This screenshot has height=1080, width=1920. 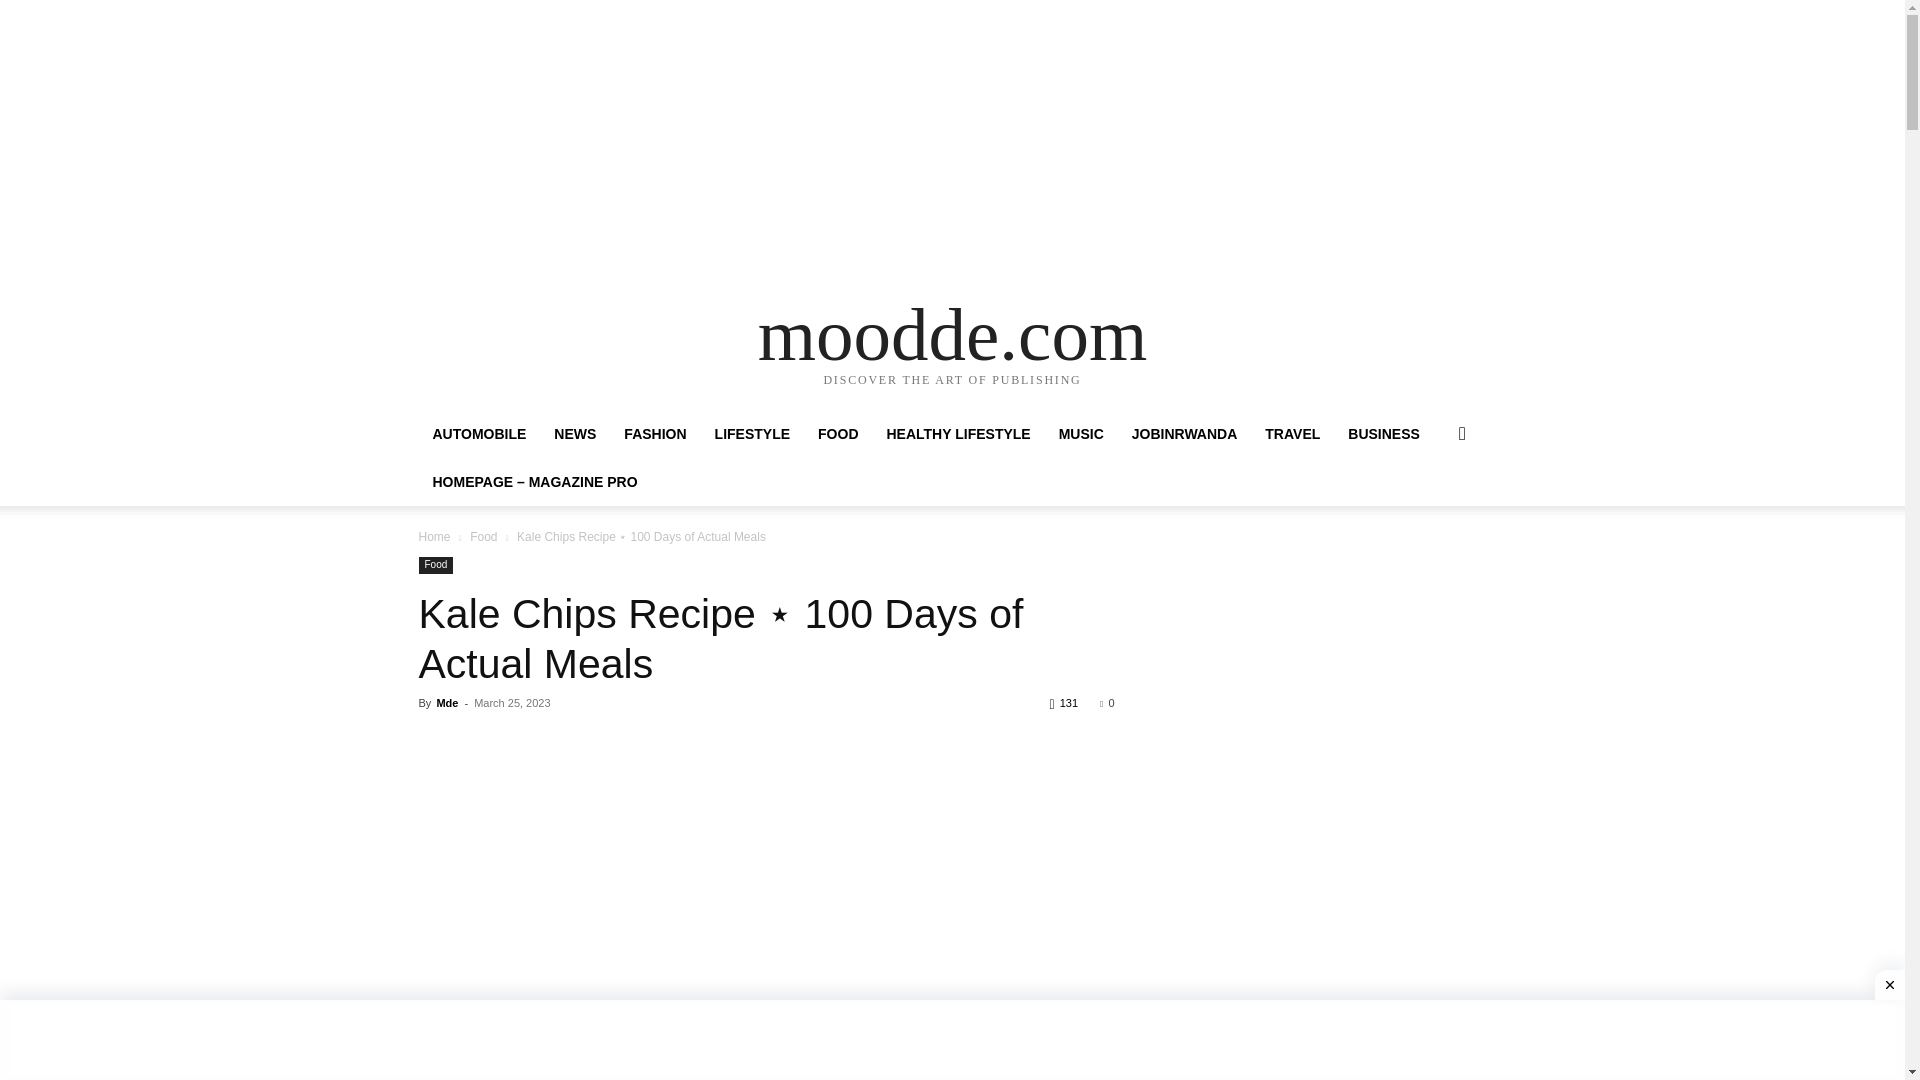 I want to click on Food, so click(x=484, y=537).